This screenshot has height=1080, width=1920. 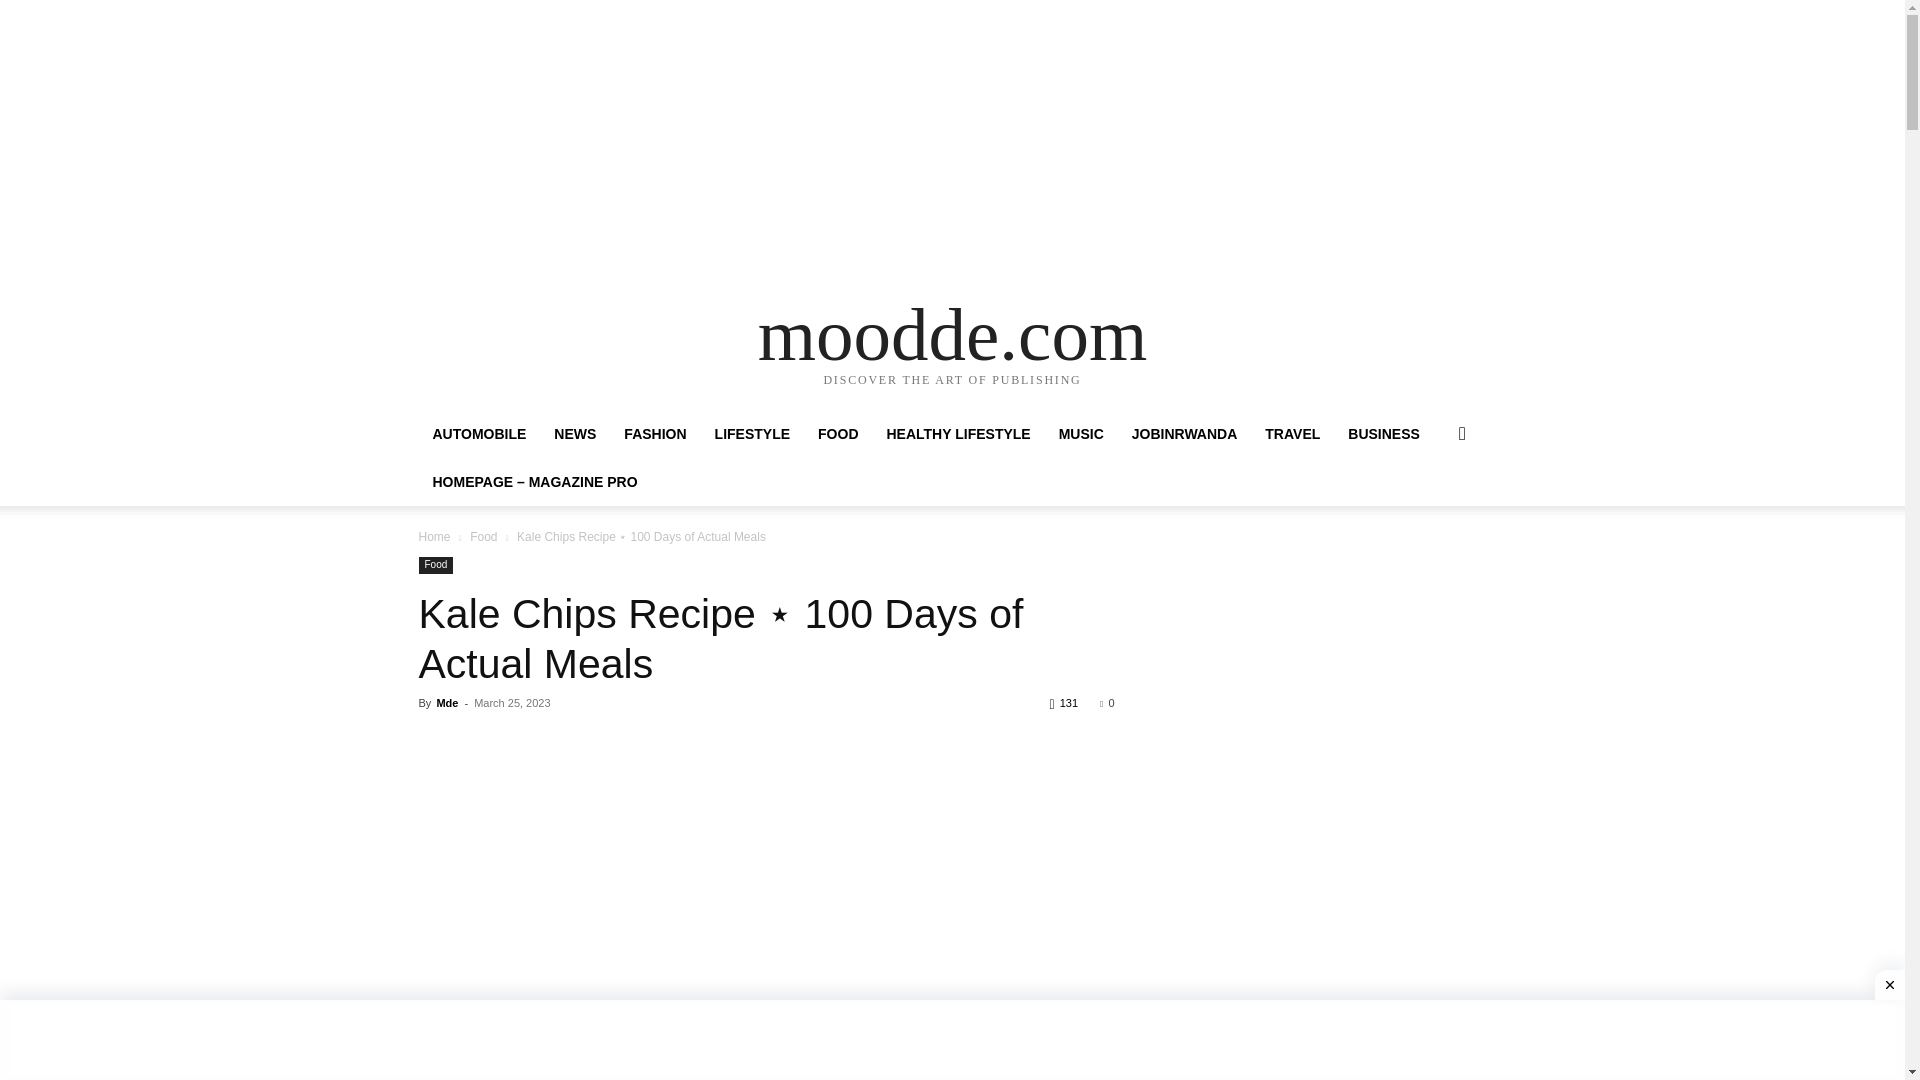 I want to click on Food, so click(x=484, y=537).